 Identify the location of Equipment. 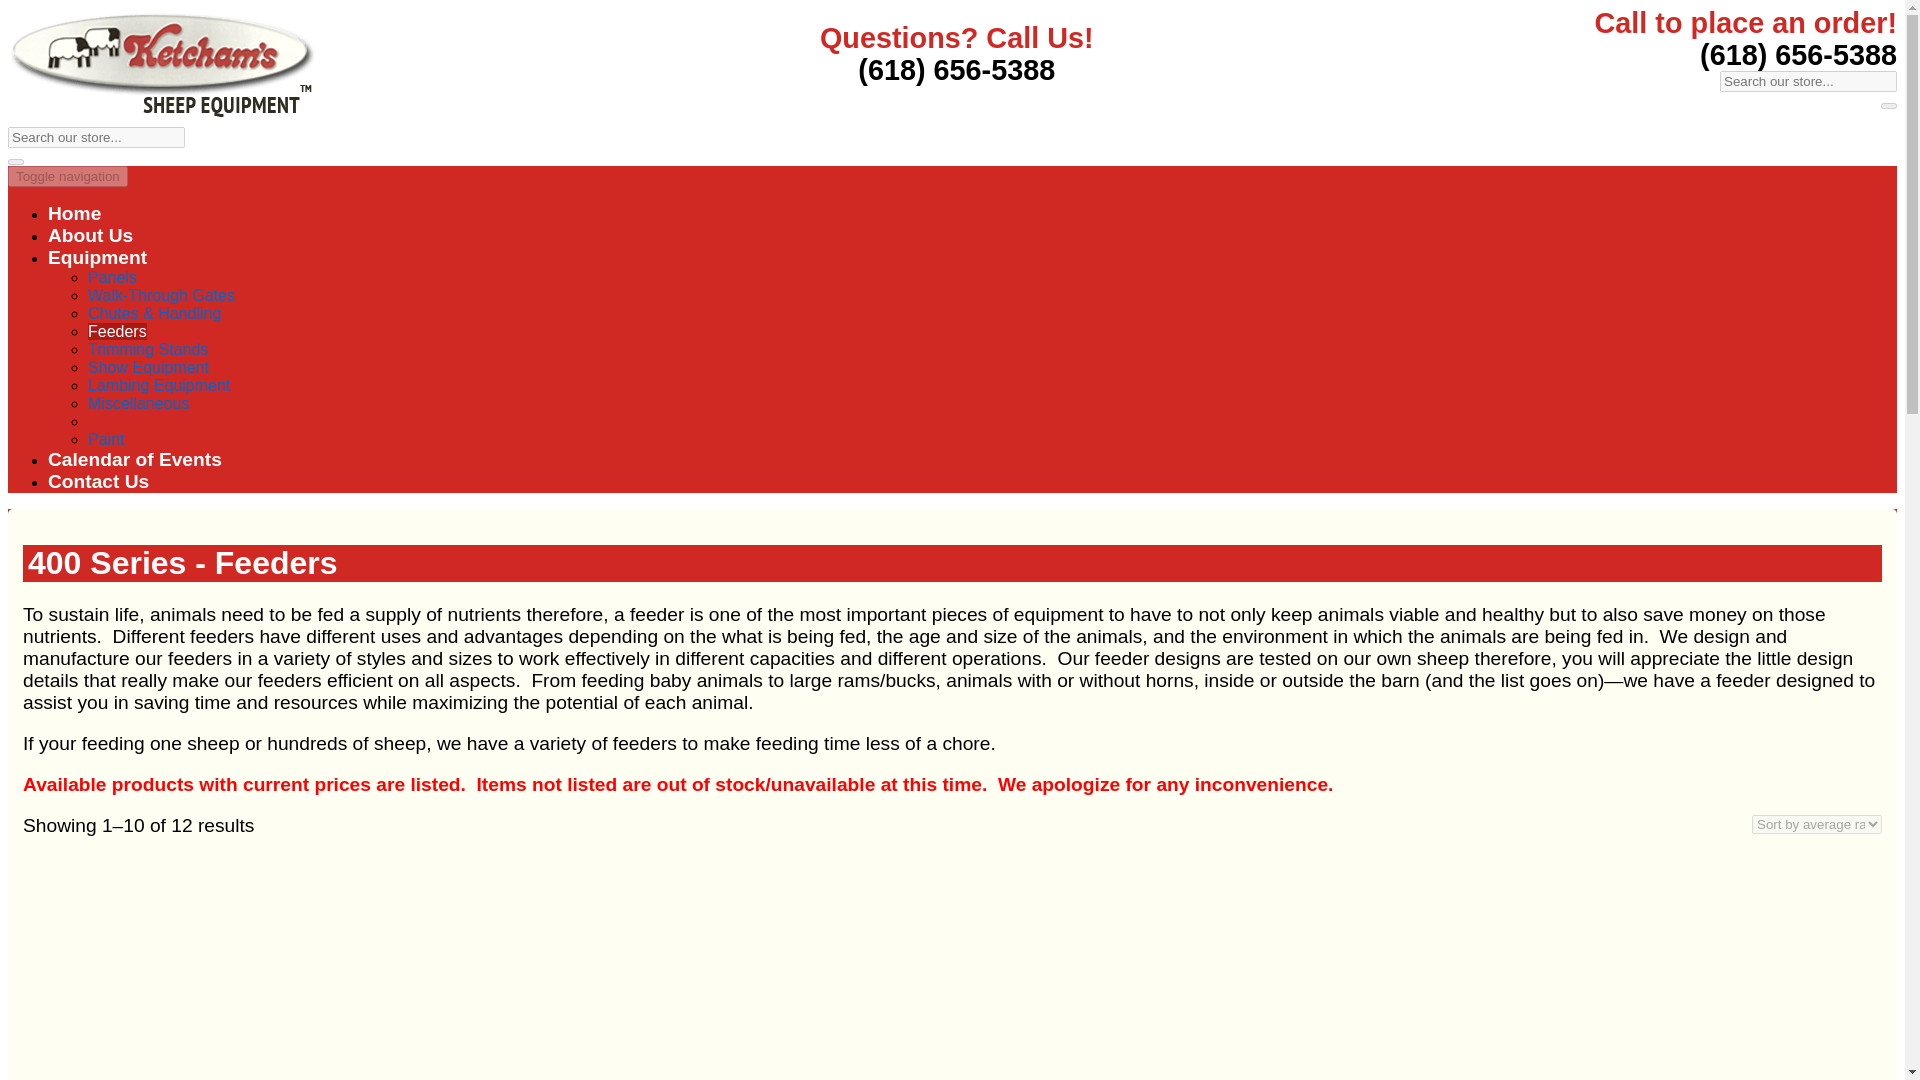
(98, 257).